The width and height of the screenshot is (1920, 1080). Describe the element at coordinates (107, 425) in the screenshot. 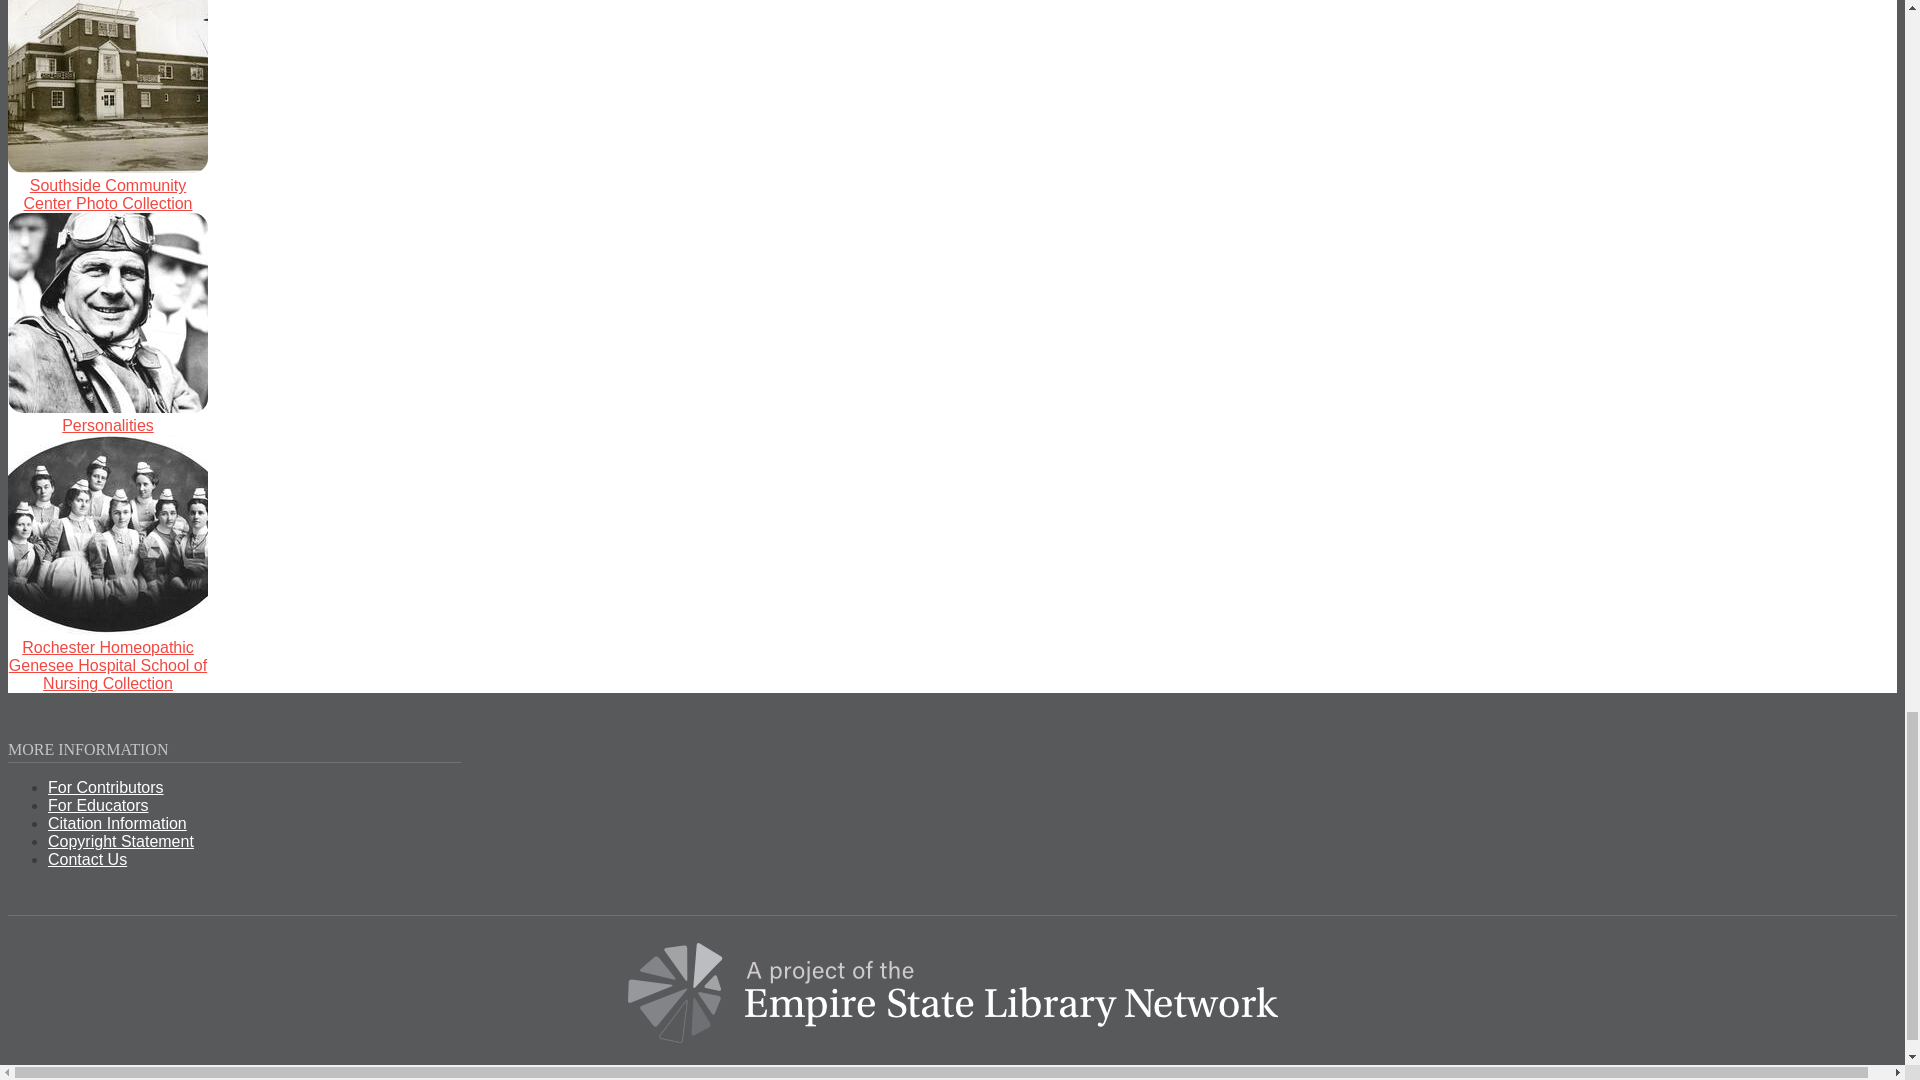

I see `Personalities` at that location.